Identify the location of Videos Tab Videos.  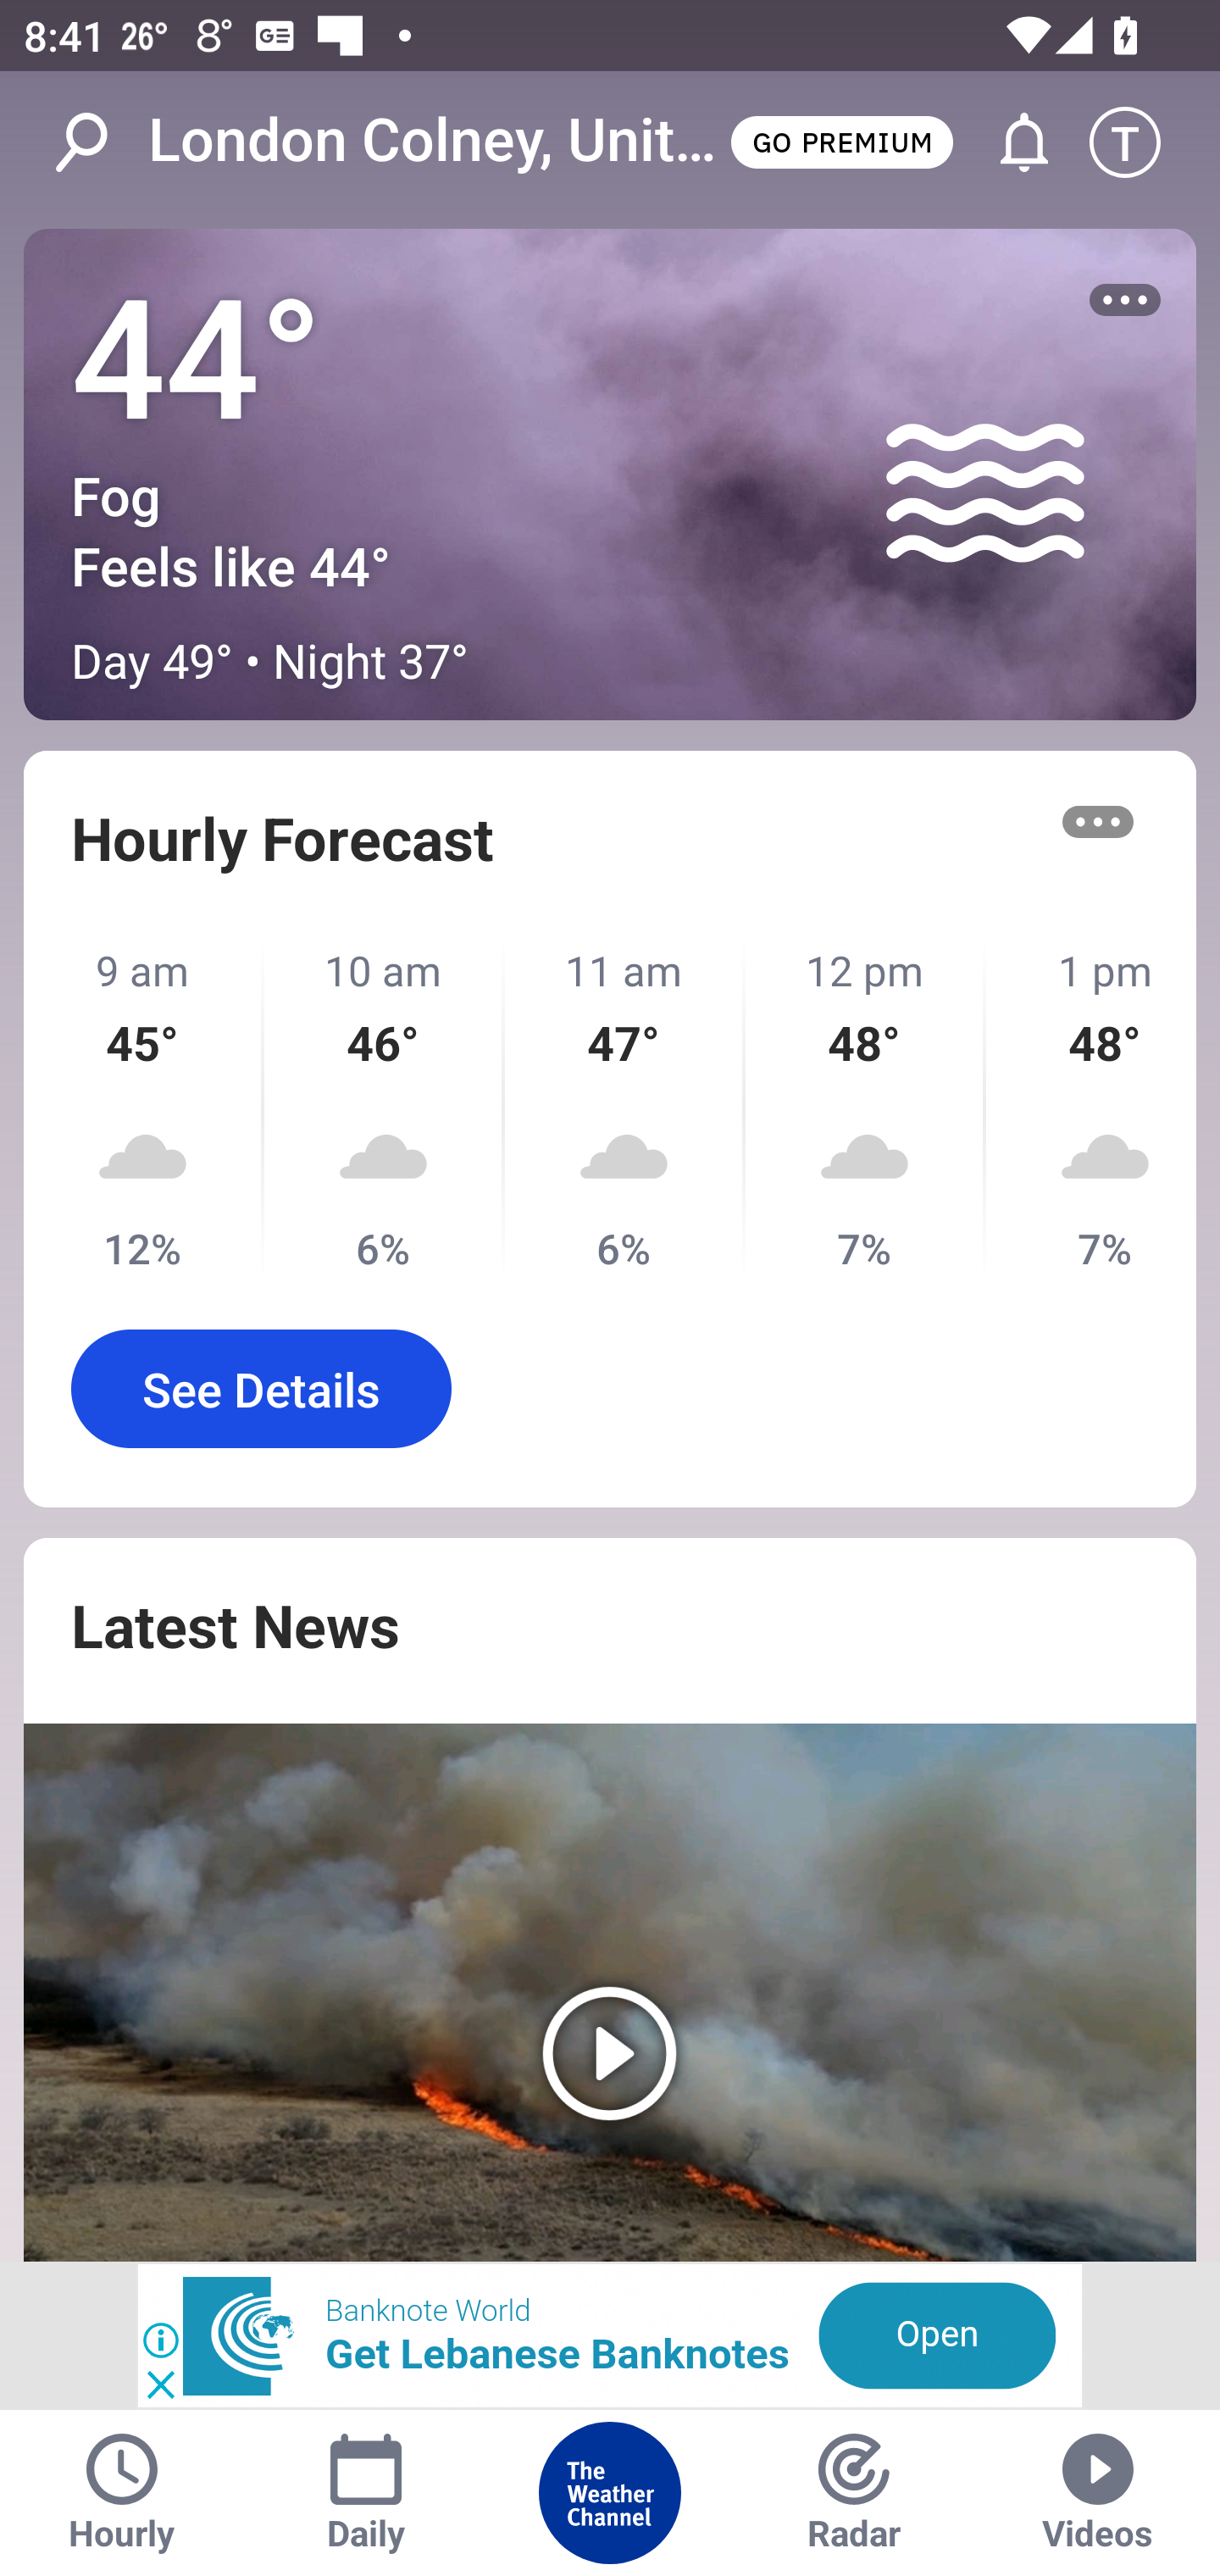
(1098, 2493).